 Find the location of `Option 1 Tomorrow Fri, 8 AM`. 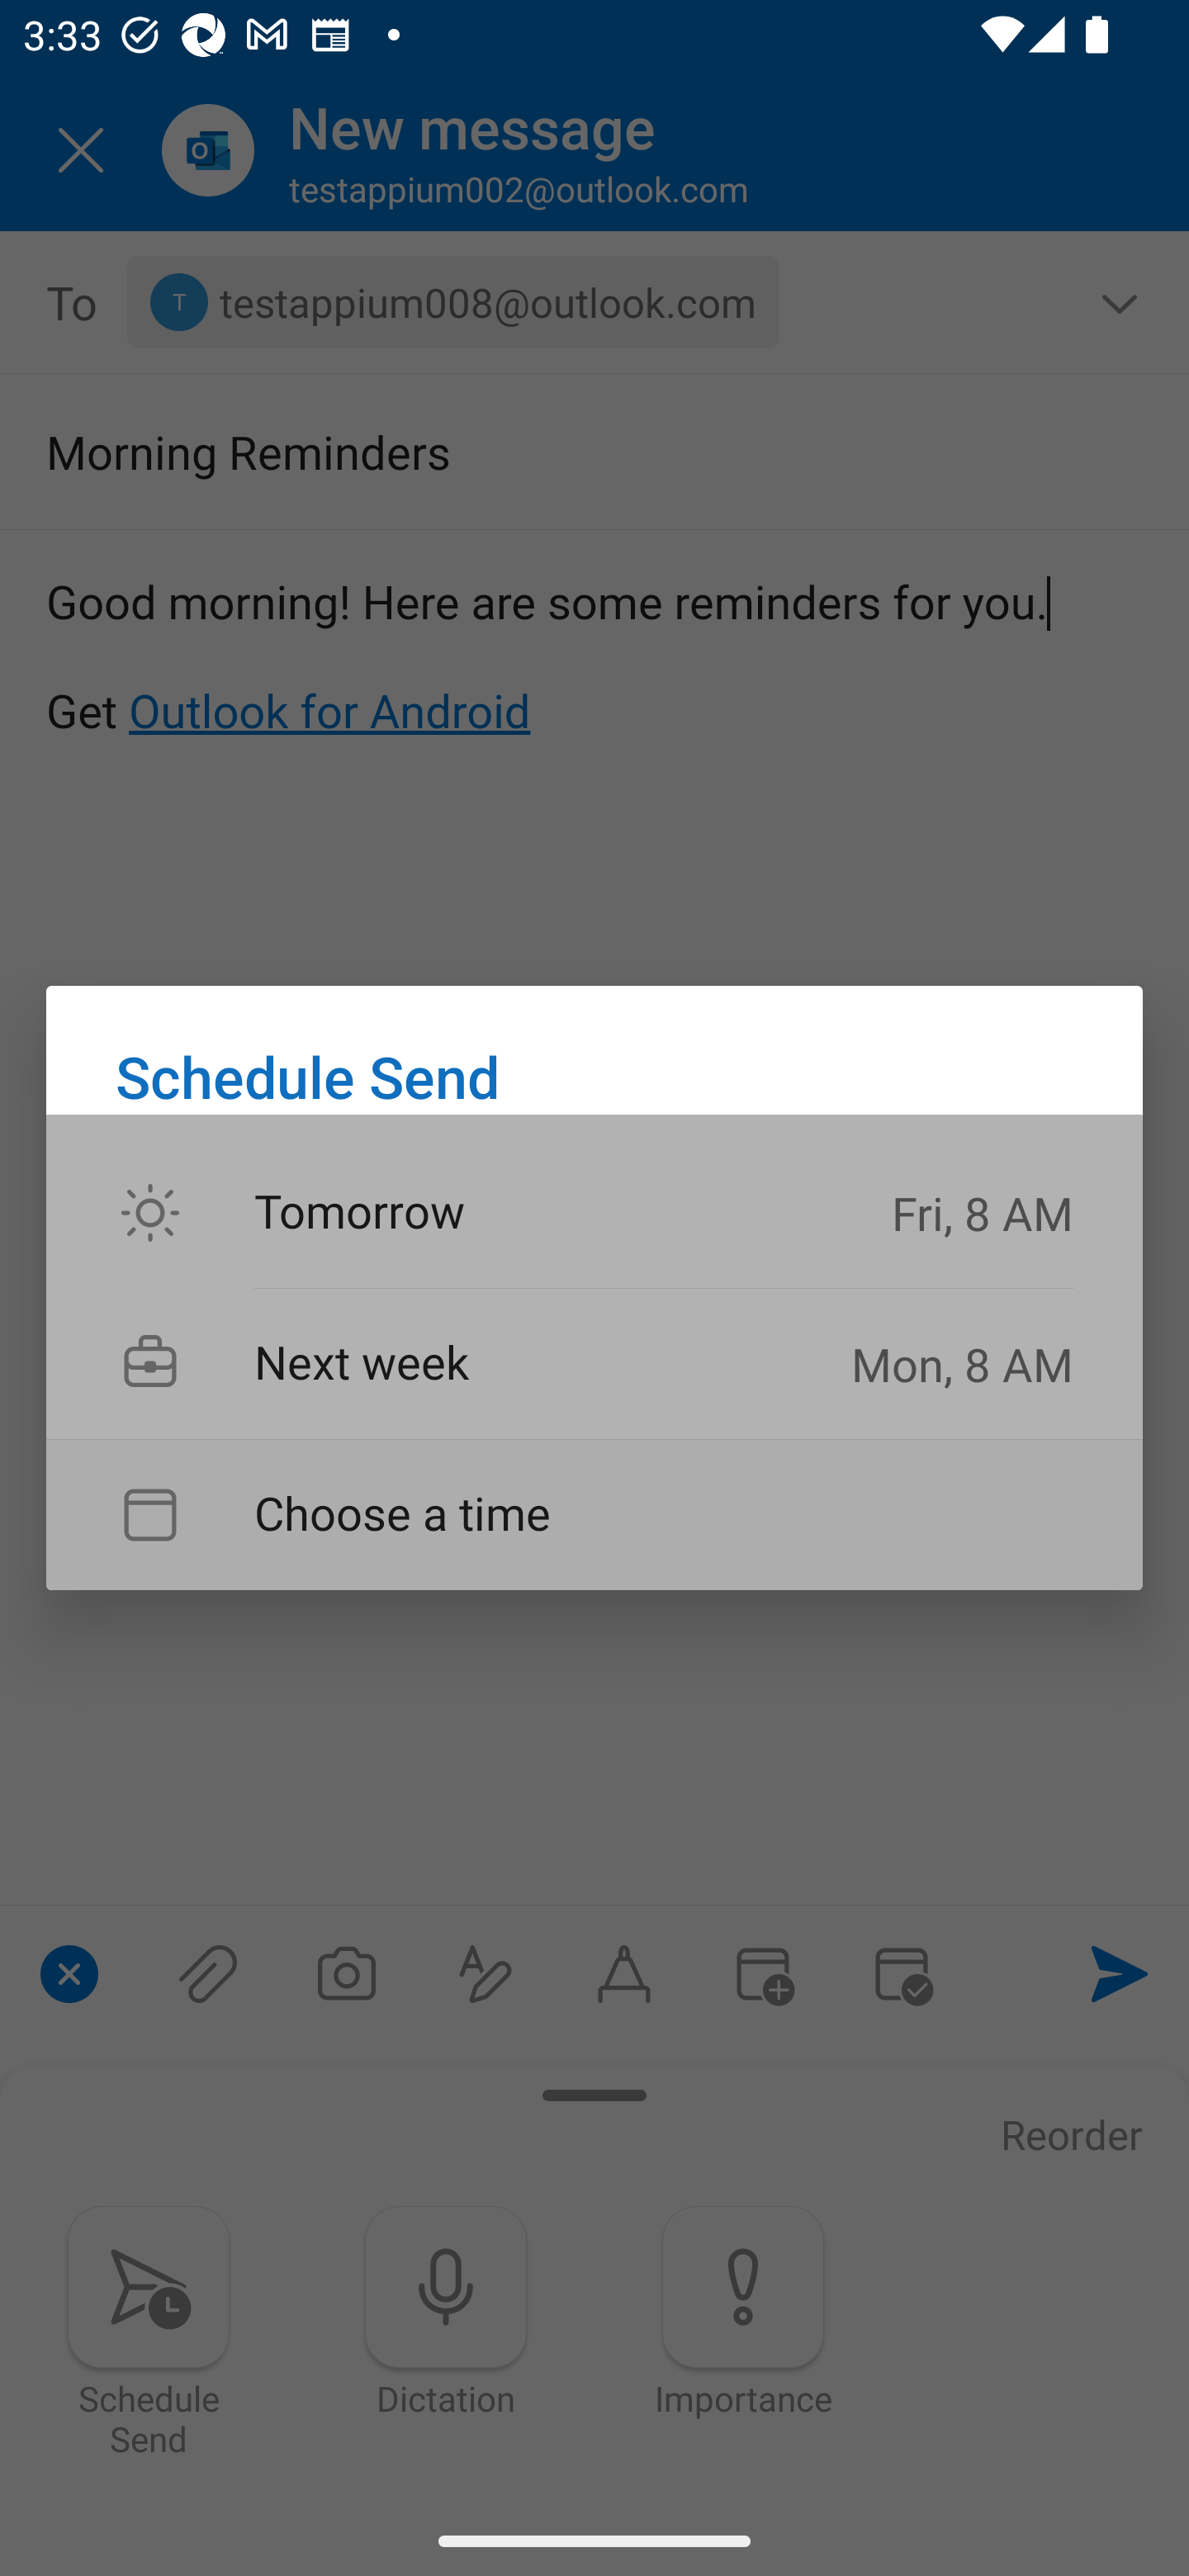

Option 1 Tomorrow Fri, 8 AM is located at coordinates (594, 1214).